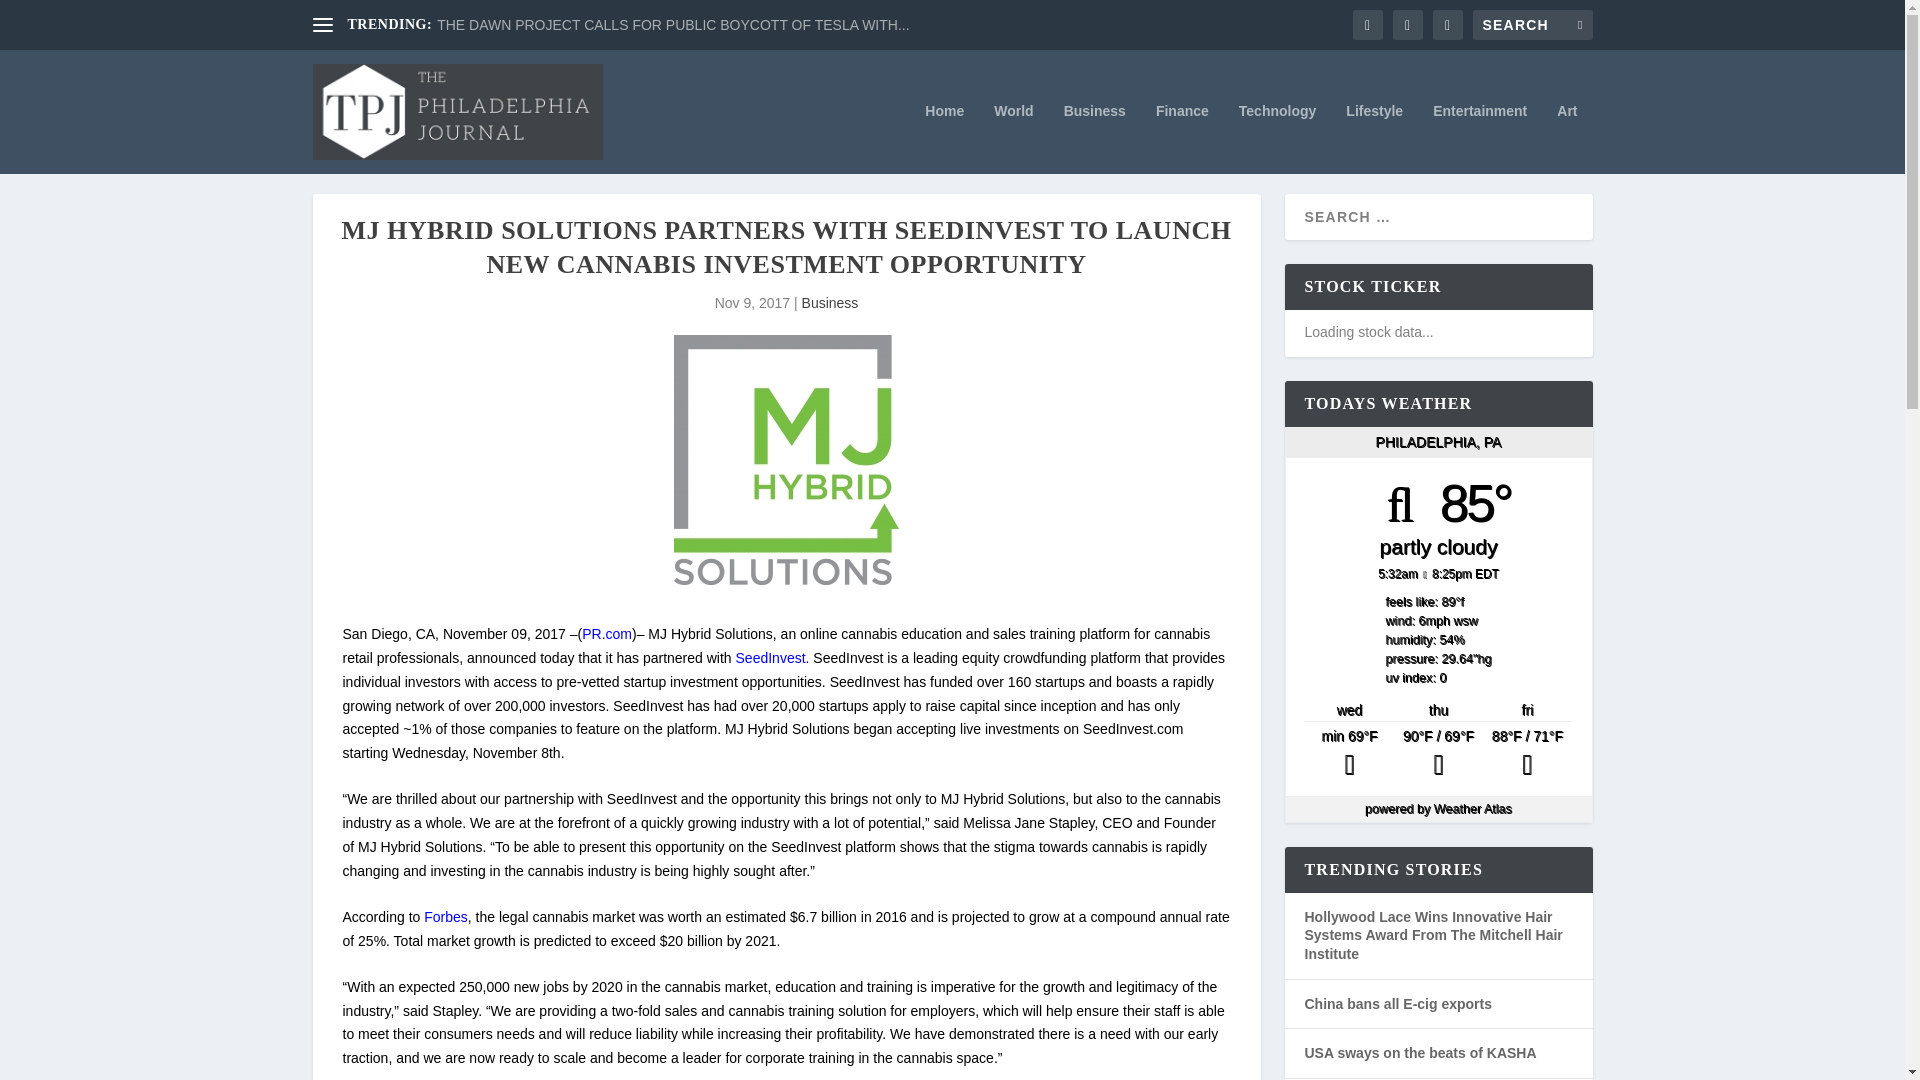 The width and height of the screenshot is (1920, 1080). I want to click on PM Thunderstorms, so click(1527, 754).